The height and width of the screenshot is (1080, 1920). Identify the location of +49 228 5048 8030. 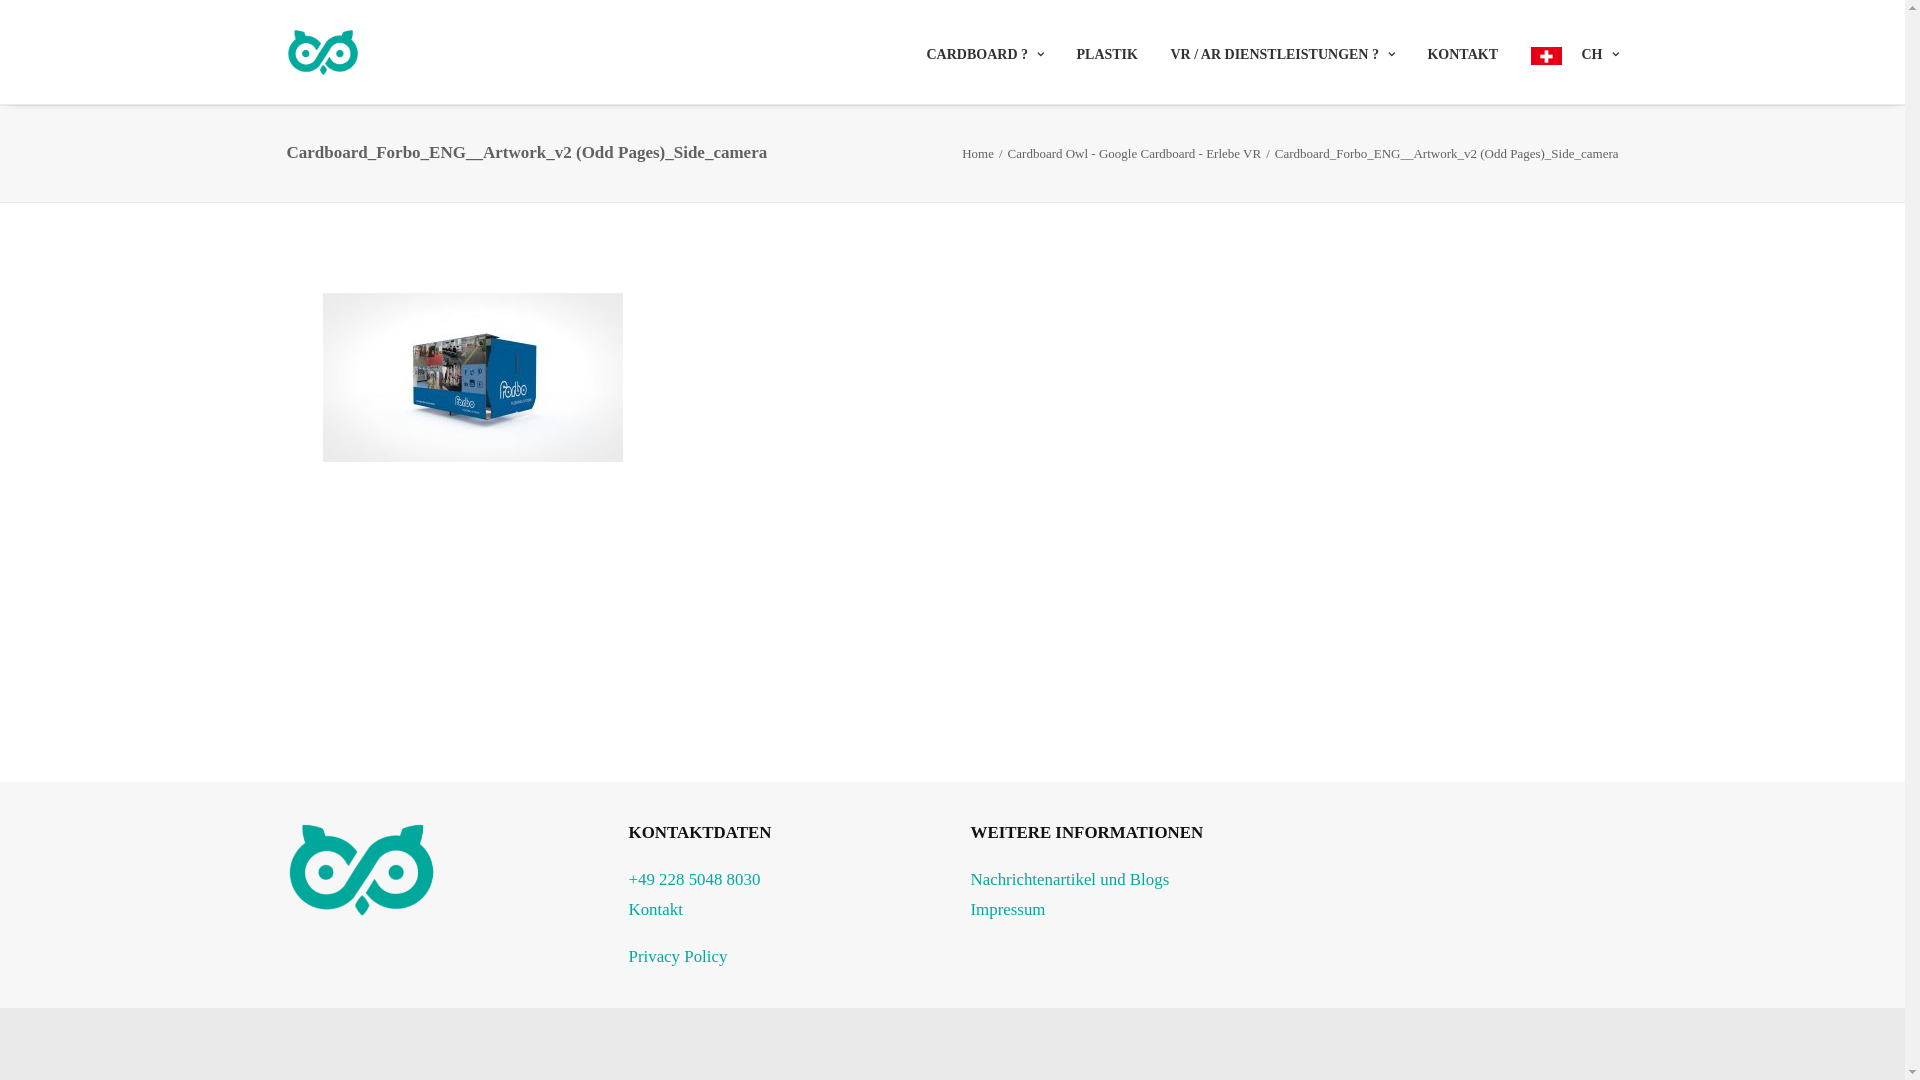
(694, 880).